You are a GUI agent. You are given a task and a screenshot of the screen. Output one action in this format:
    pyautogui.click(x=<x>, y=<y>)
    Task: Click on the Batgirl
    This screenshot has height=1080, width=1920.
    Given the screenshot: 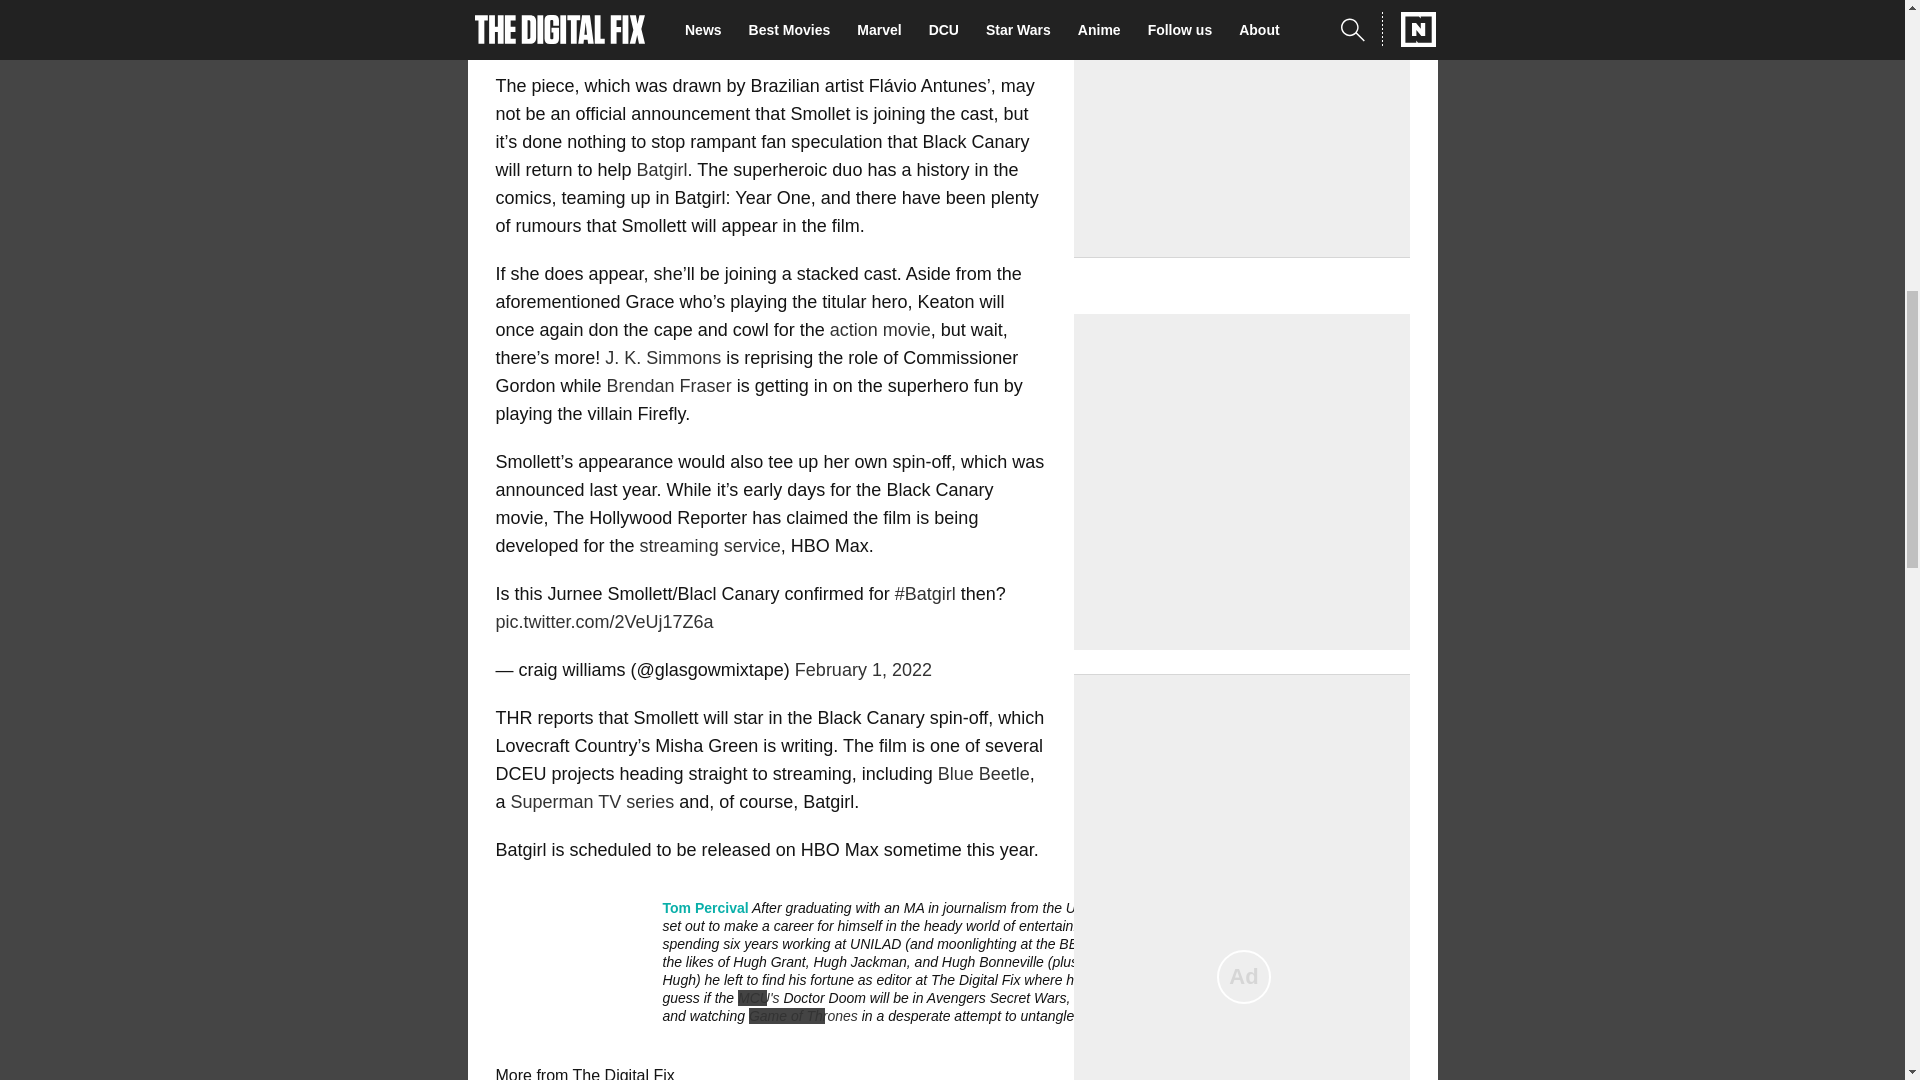 What is the action you would take?
    pyautogui.click(x=662, y=170)
    